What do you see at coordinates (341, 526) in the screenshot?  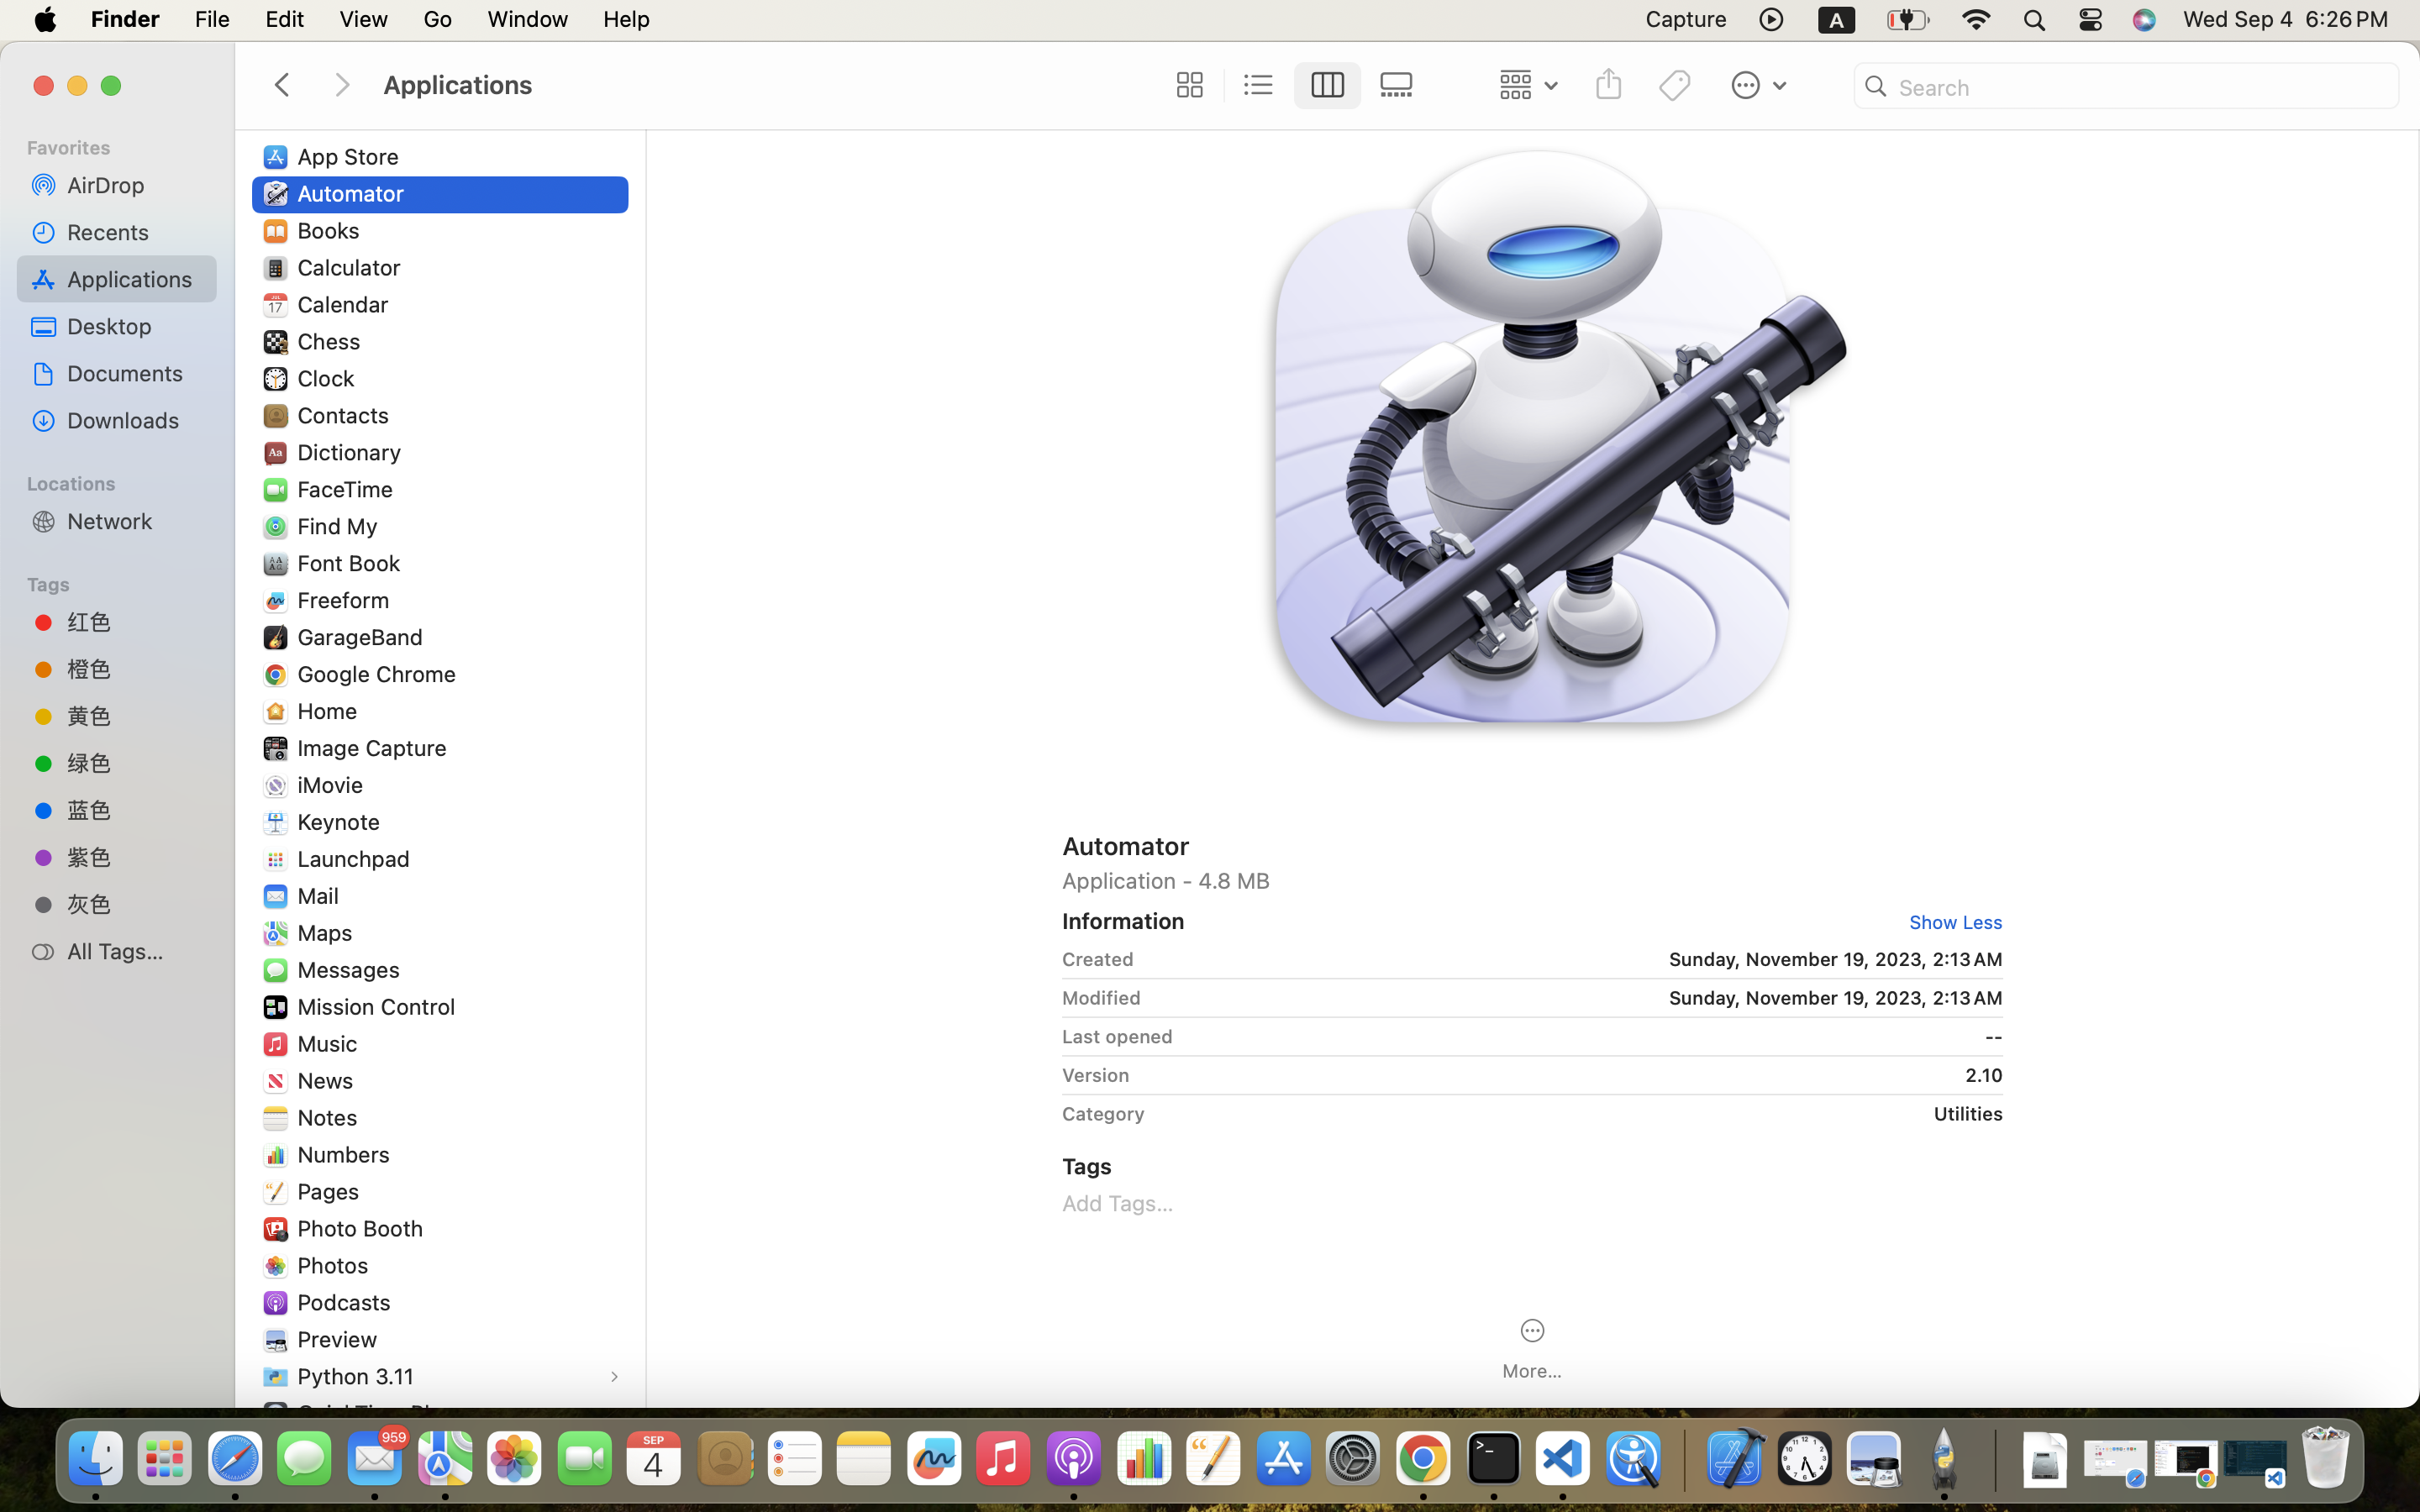 I see `Find My` at bounding box center [341, 526].